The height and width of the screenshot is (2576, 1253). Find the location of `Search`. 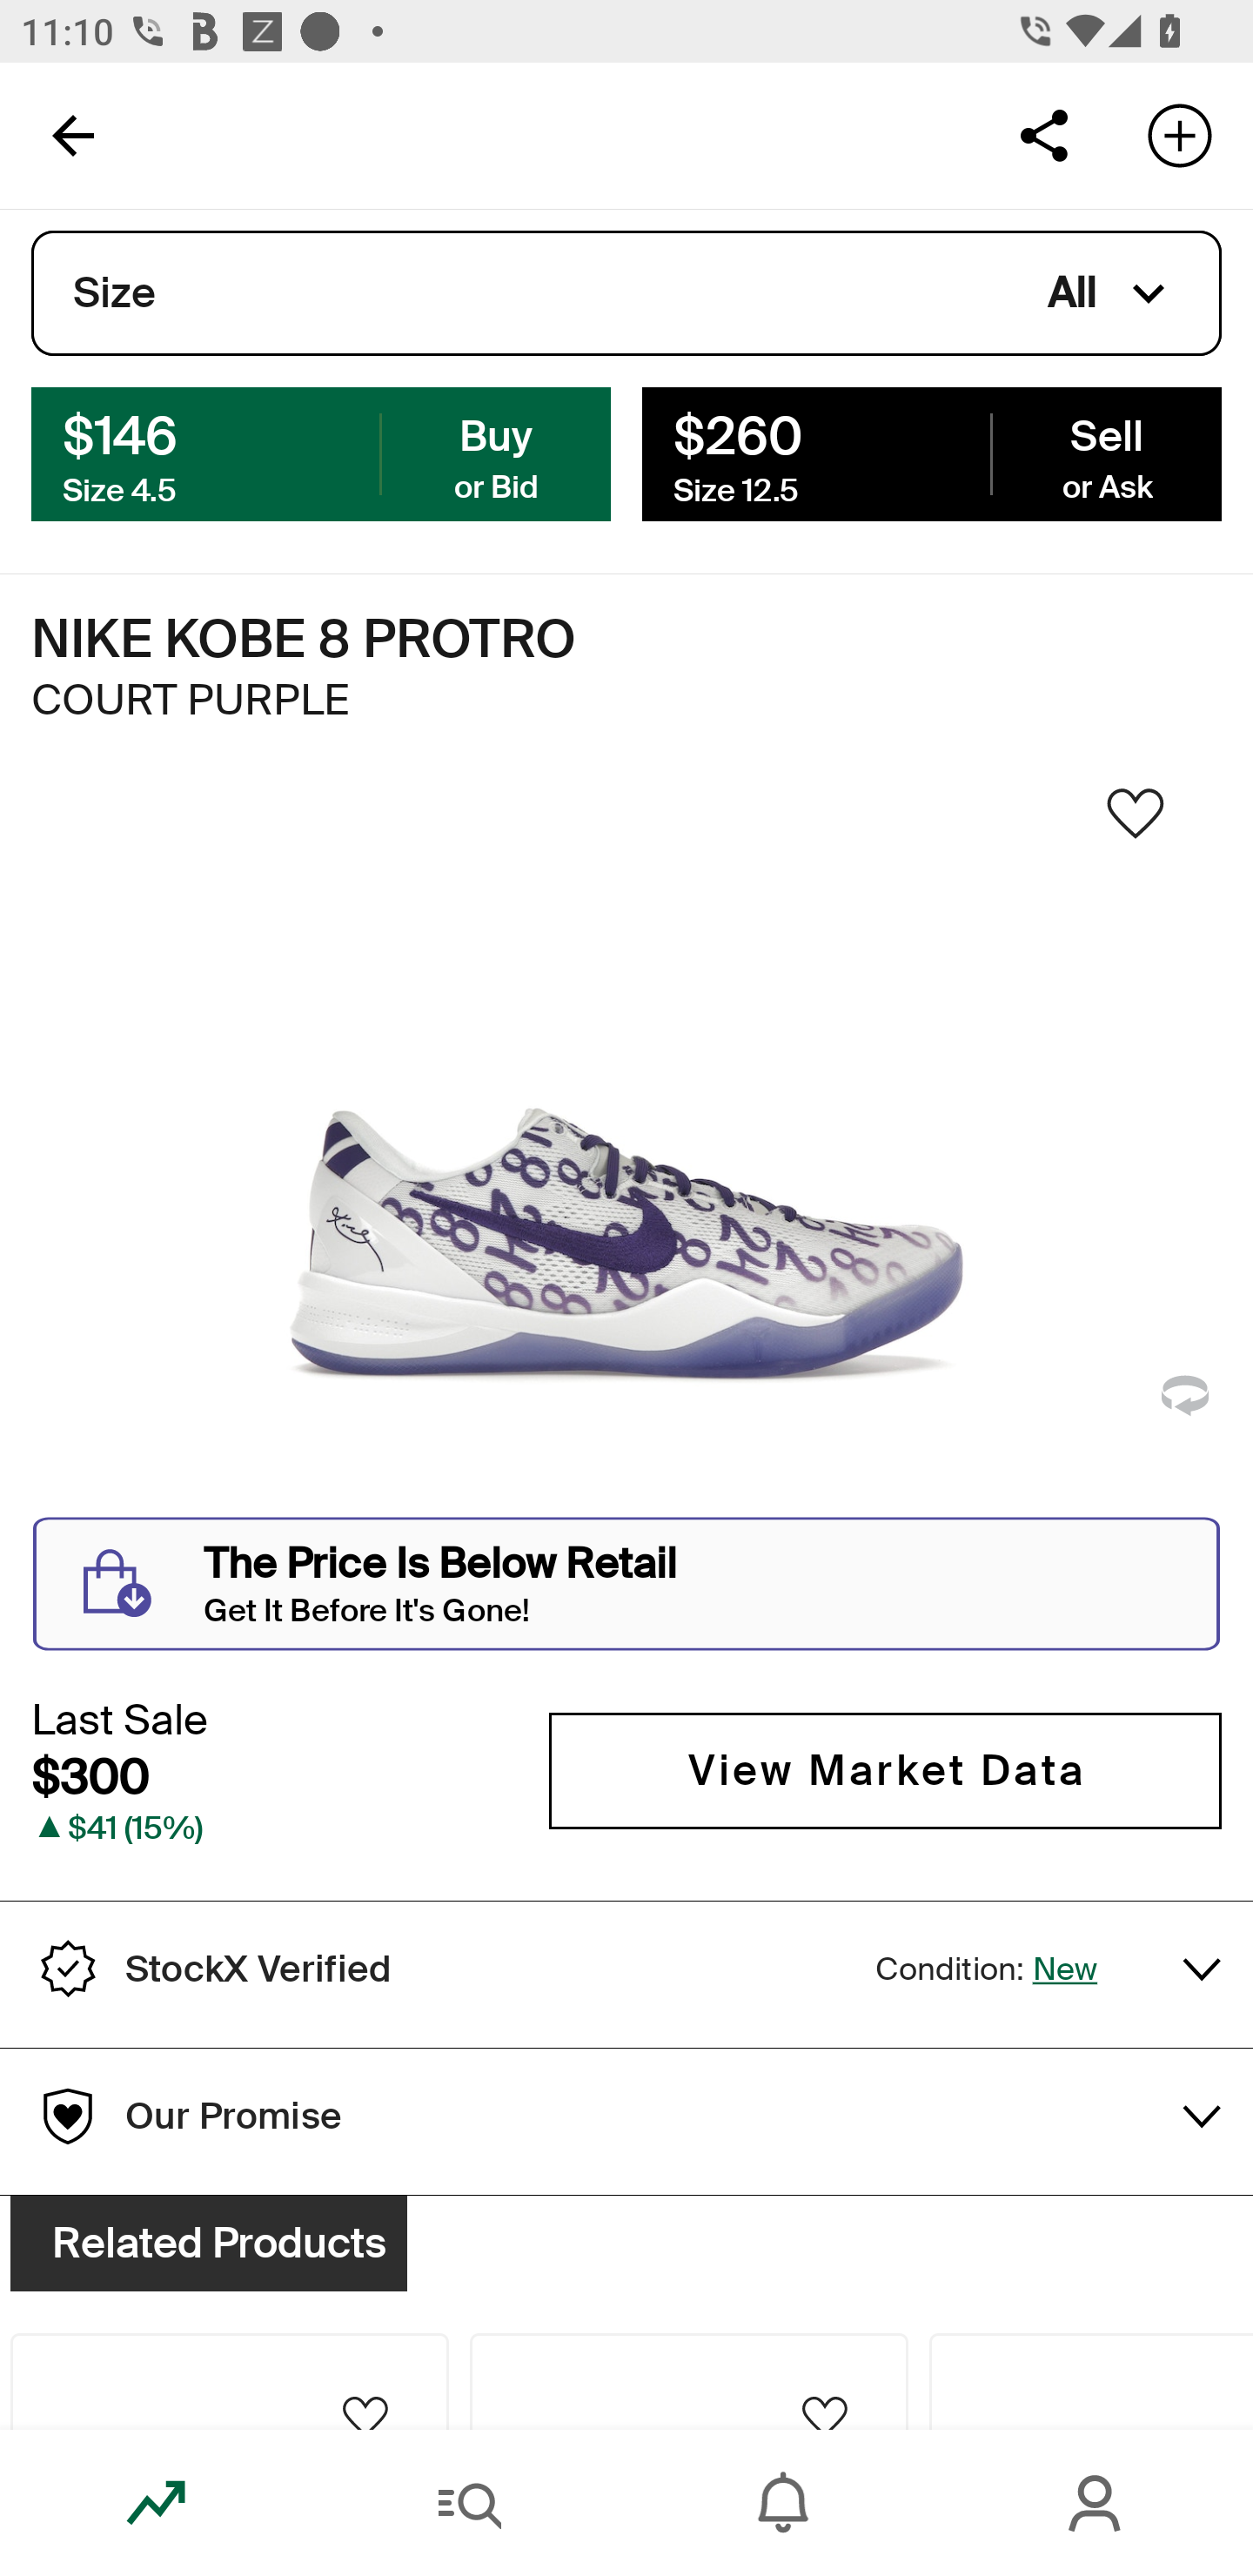

Search is located at coordinates (470, 2503).